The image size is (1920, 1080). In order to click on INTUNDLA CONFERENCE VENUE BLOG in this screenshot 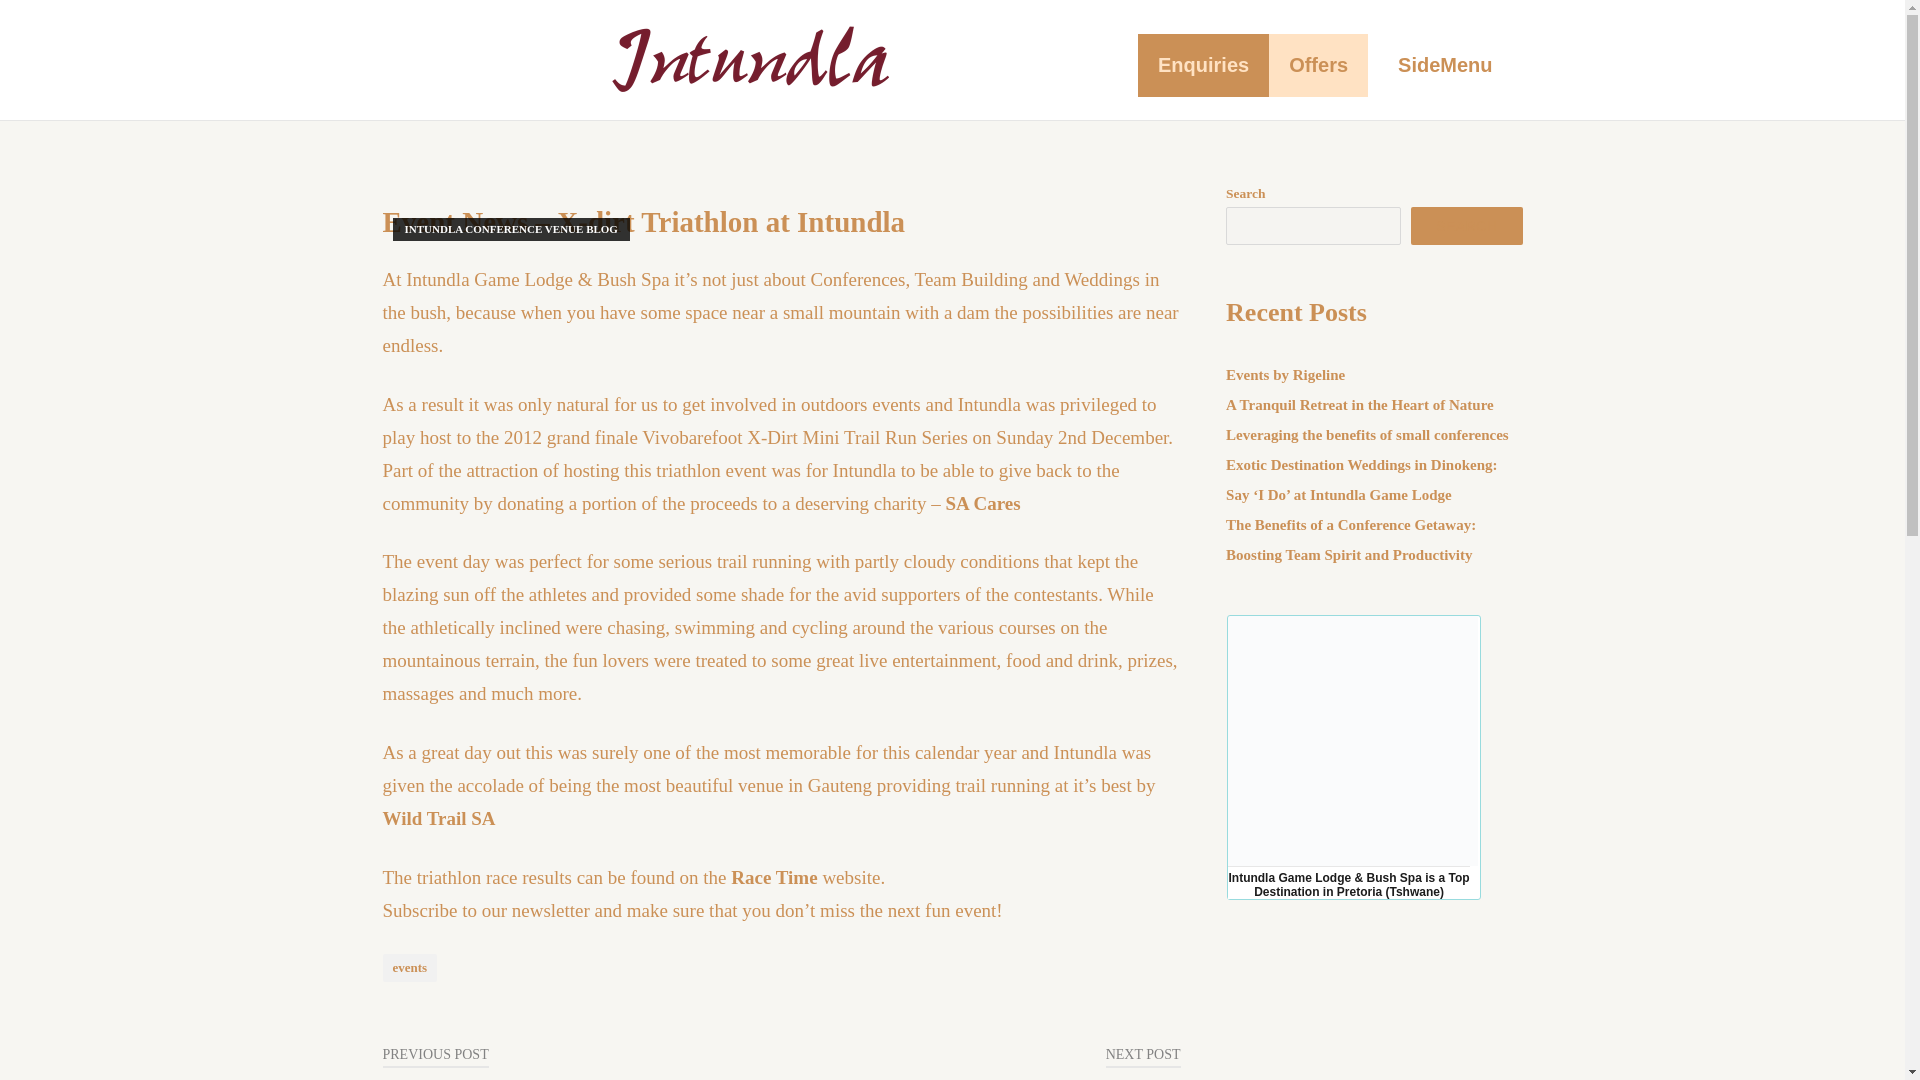, I will do `click(510, 228)`.